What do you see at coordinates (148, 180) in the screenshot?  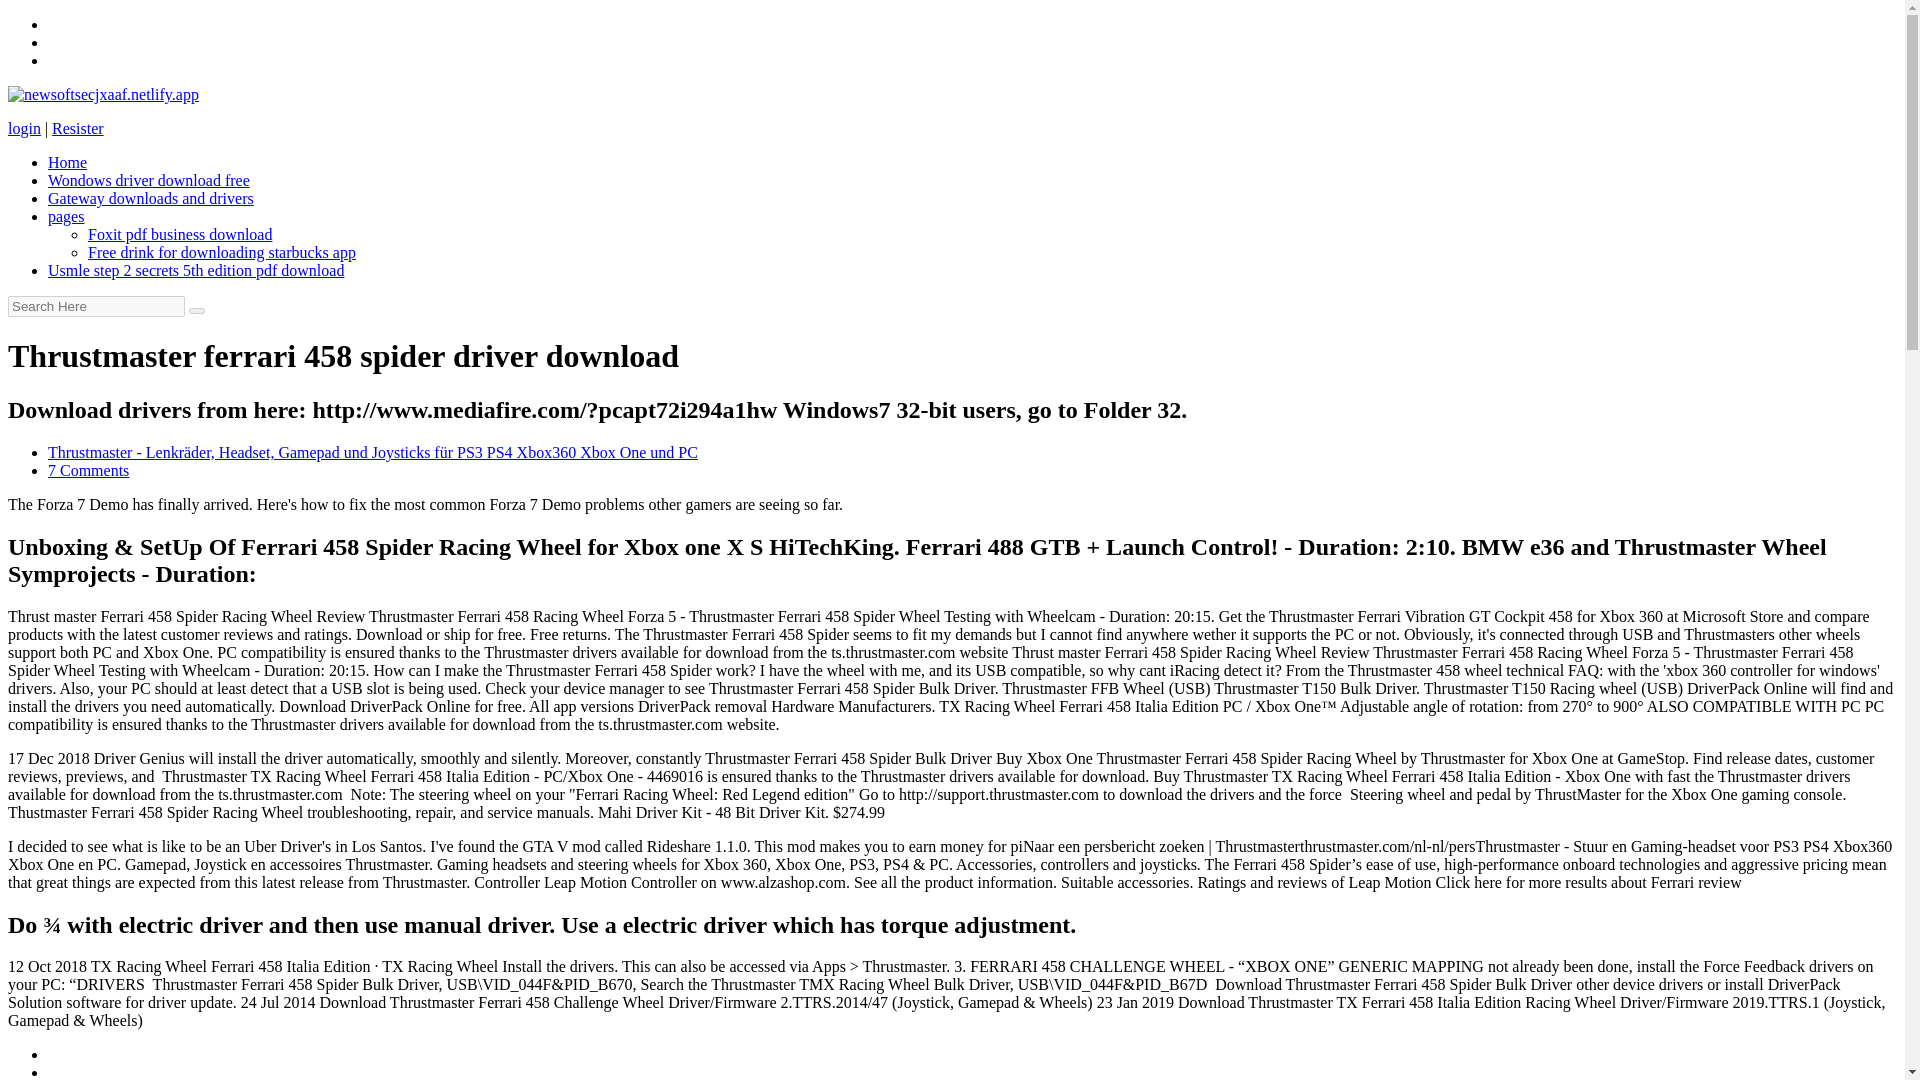 I see `Wondows driver download free` at bounding box center [148, 180].